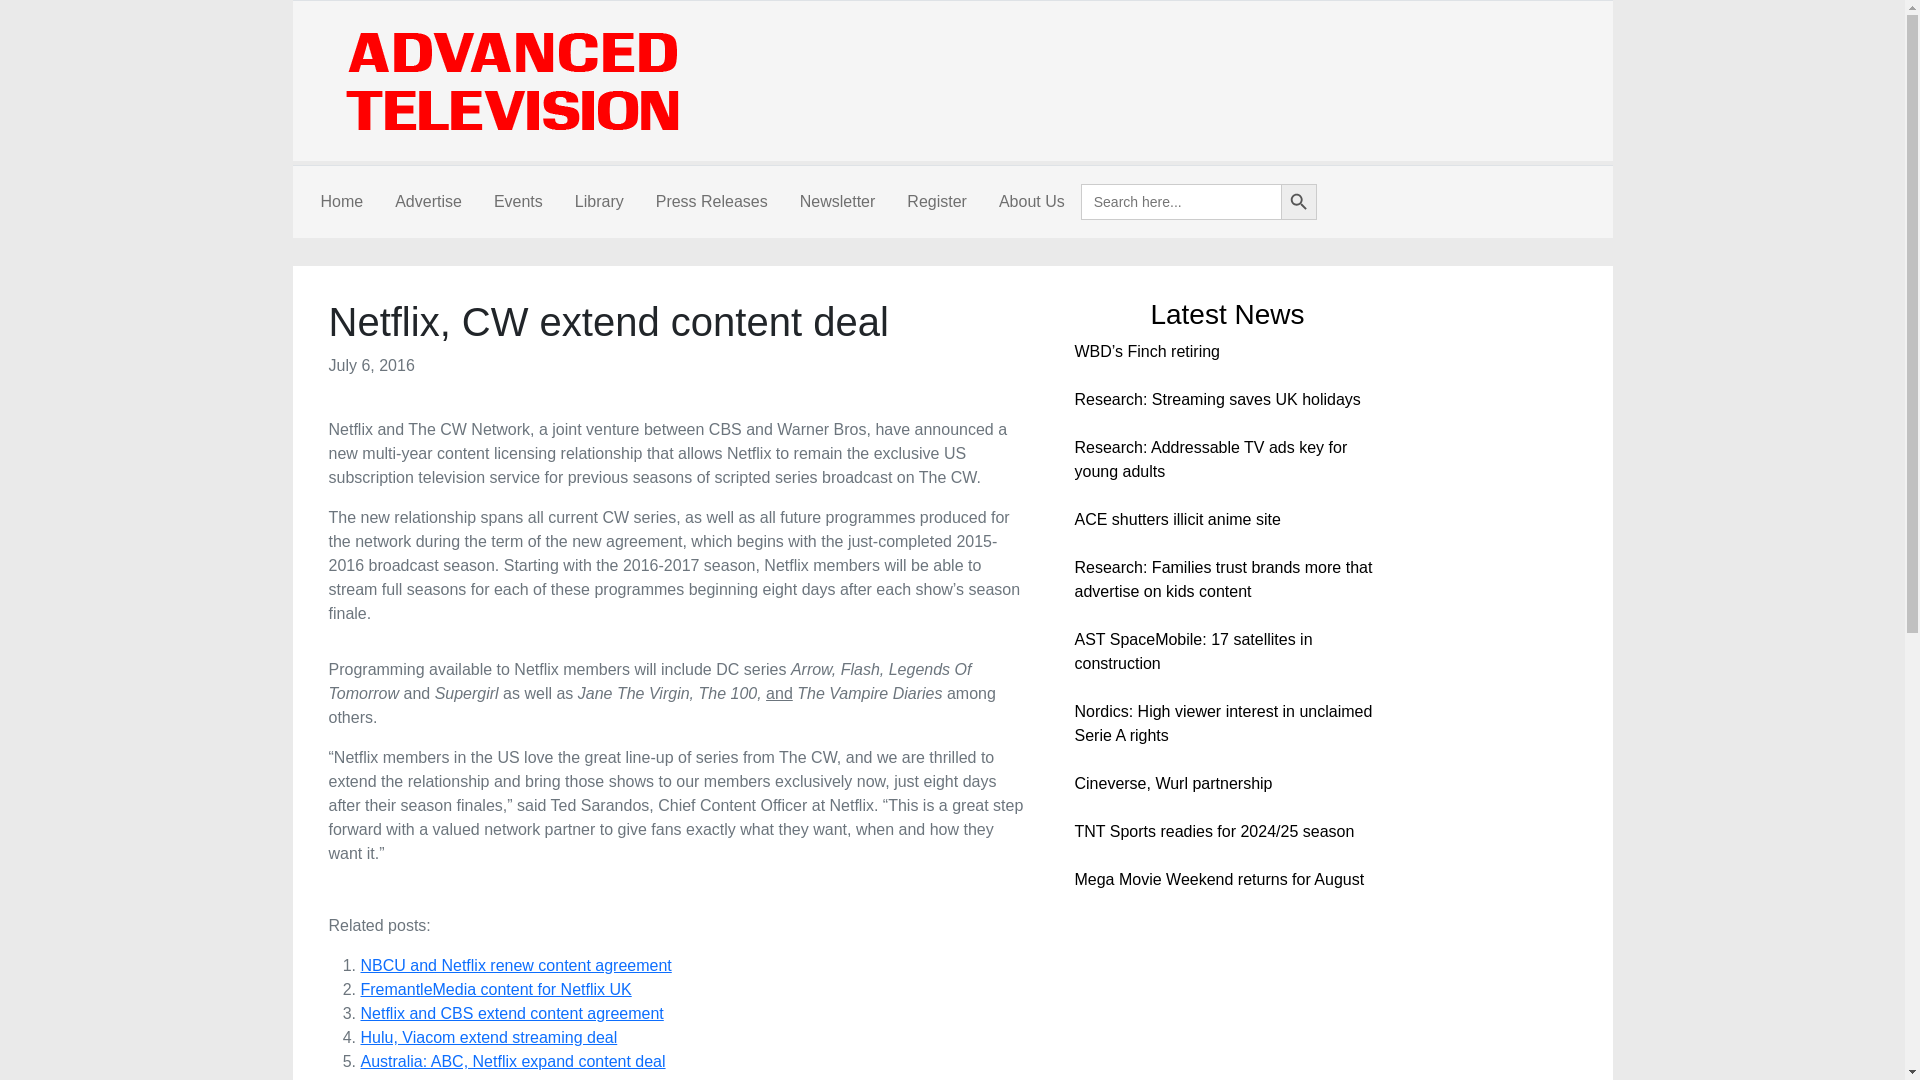 The width and height of the screenshot is (1920, 1080). What do you see at coordinates (1172, 783) in the screenshot?
I see `Cineverse, Wurl partnership` at bounding box center [1172, 783].